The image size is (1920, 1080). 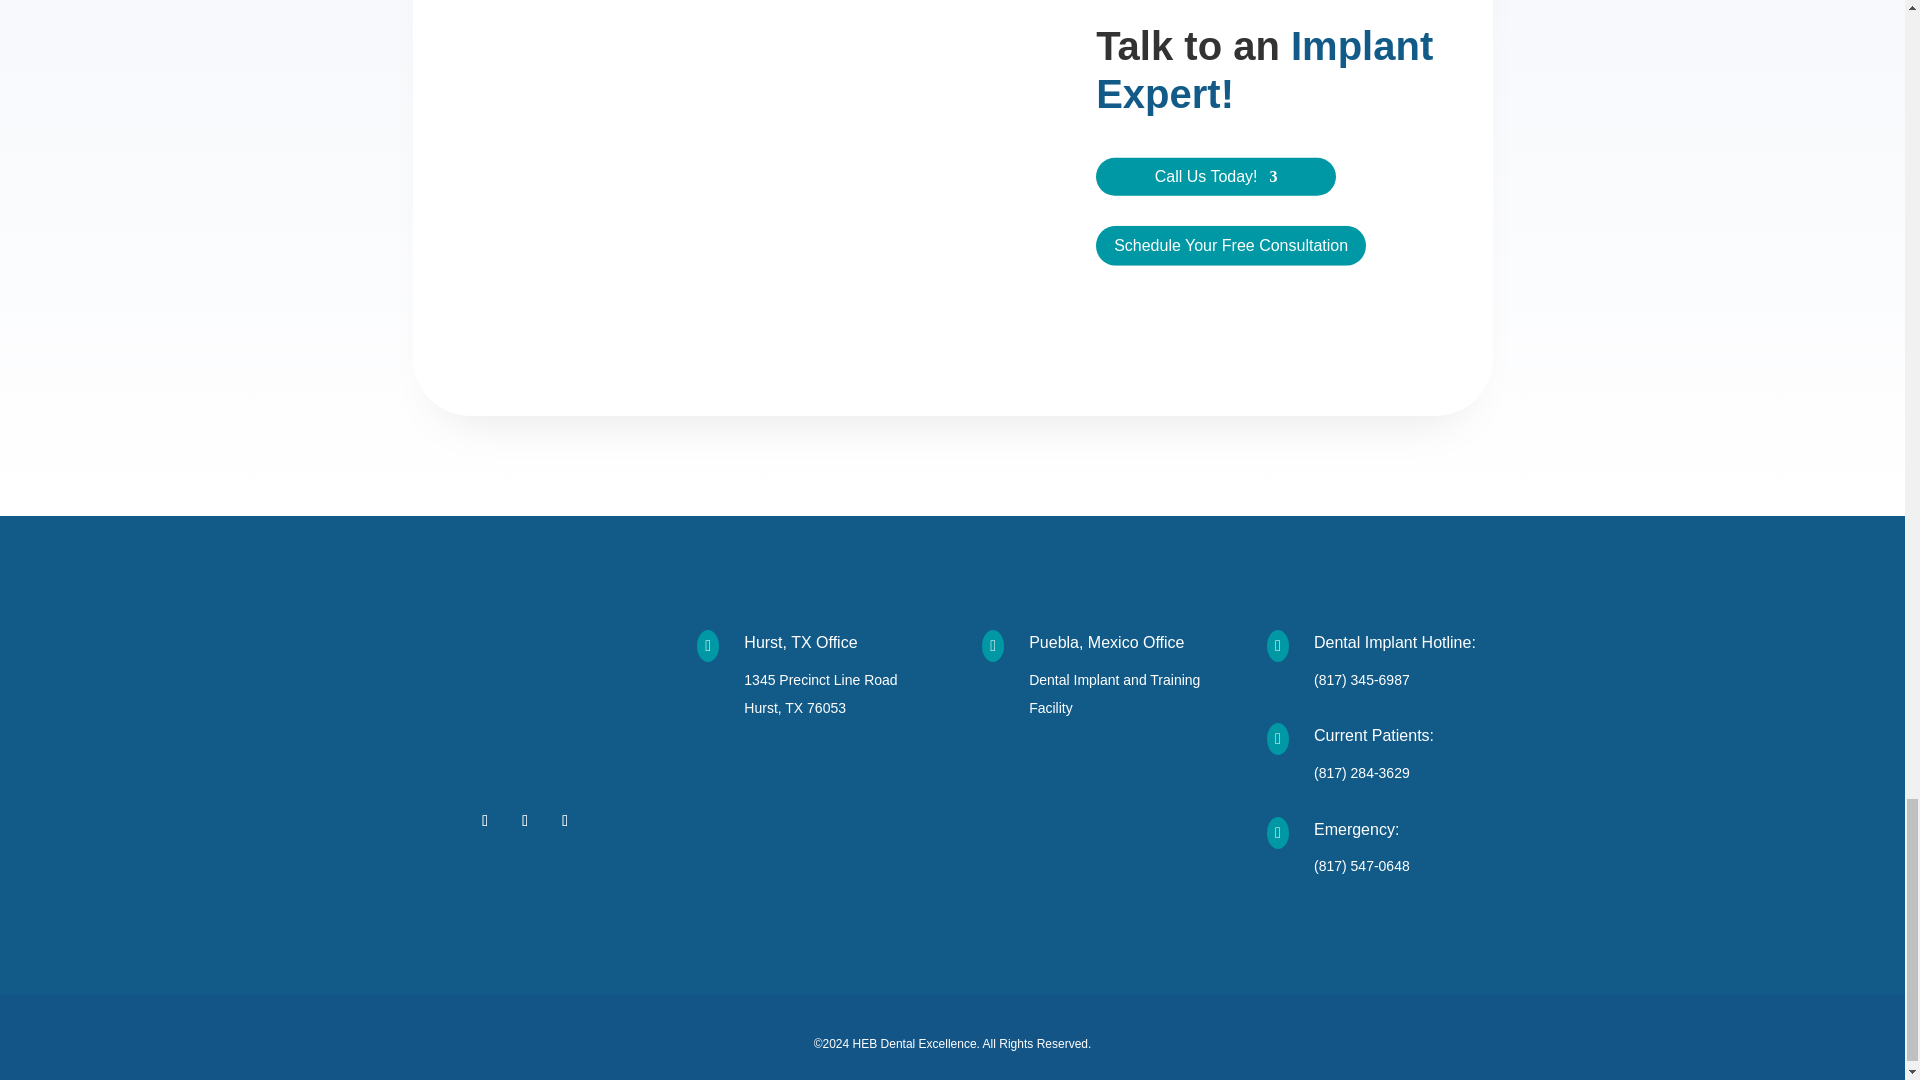 What do you see at coordinates (524, 820) in the screenshot?
I see `Follow on Instagram` at bounding box center [524, 820].